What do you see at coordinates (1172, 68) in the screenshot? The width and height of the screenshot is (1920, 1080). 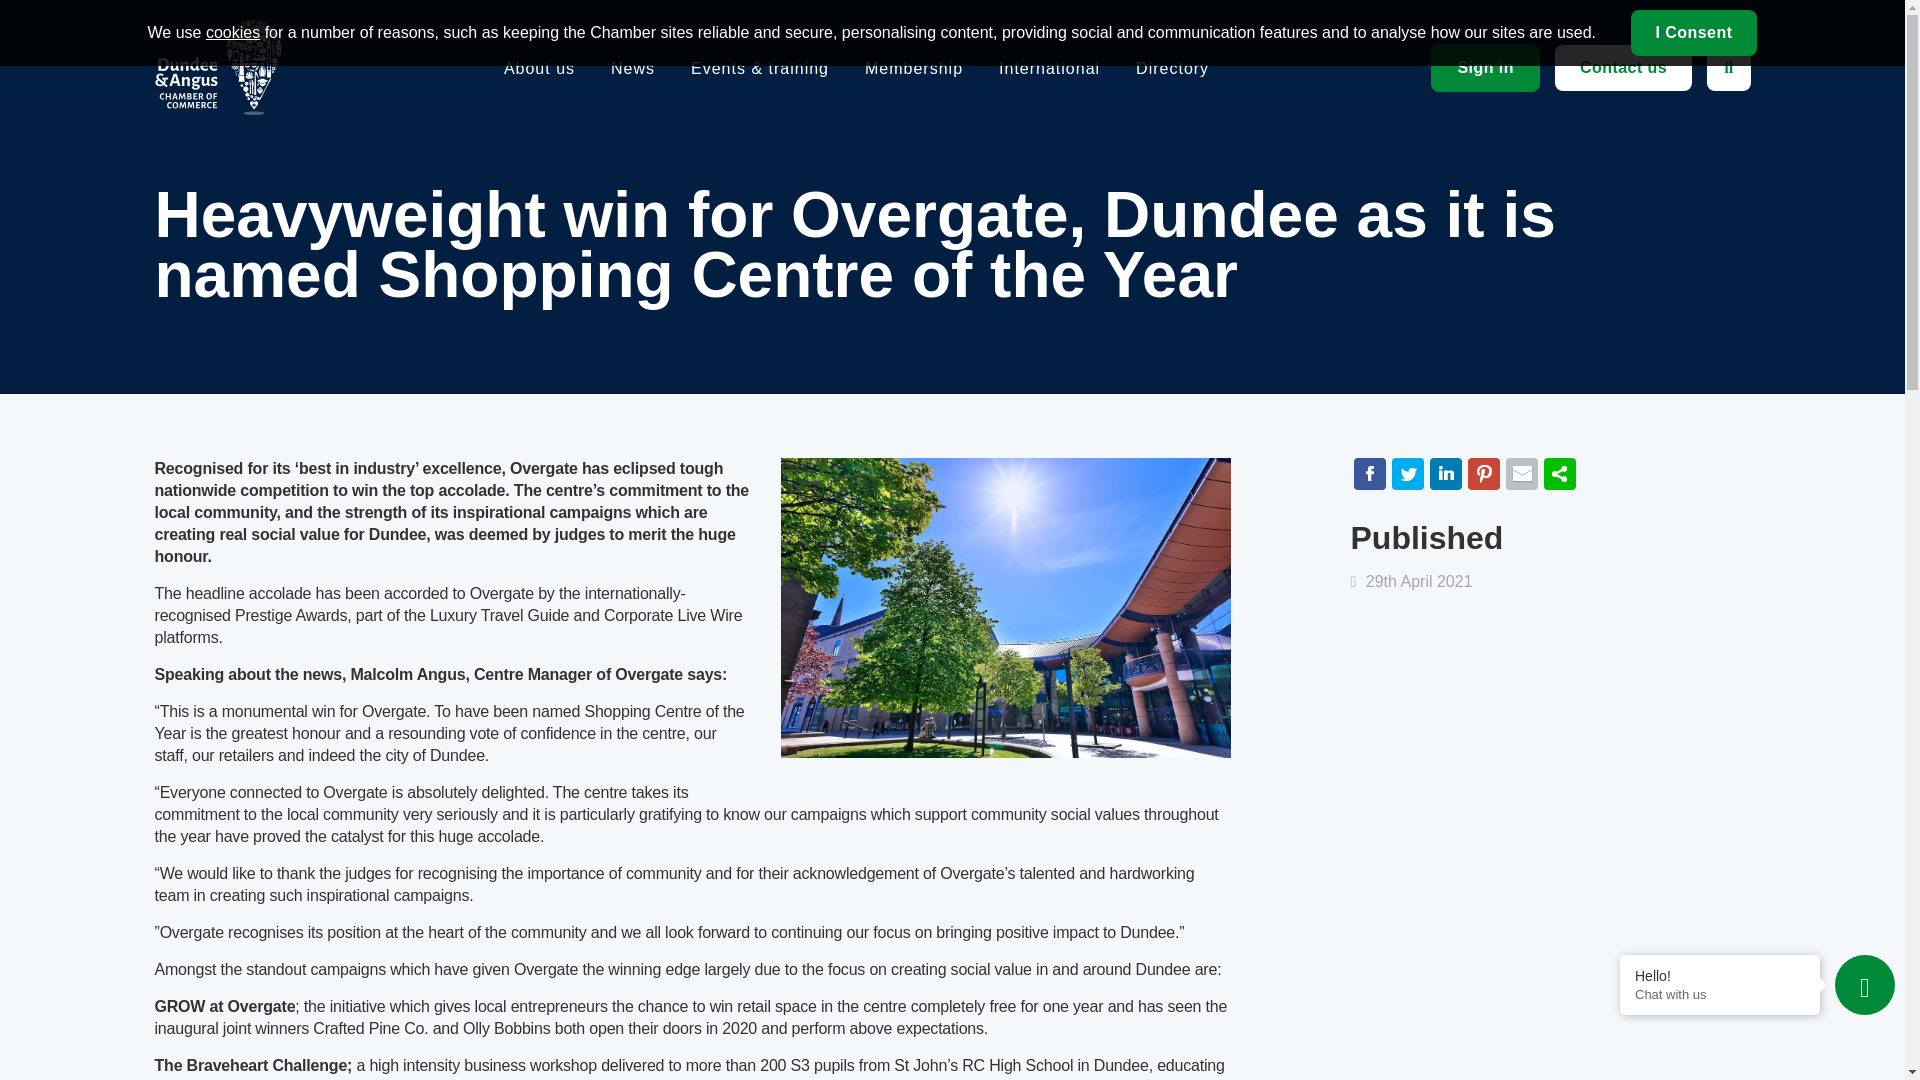 I see `Directory` at bounding box center [1172, 68].